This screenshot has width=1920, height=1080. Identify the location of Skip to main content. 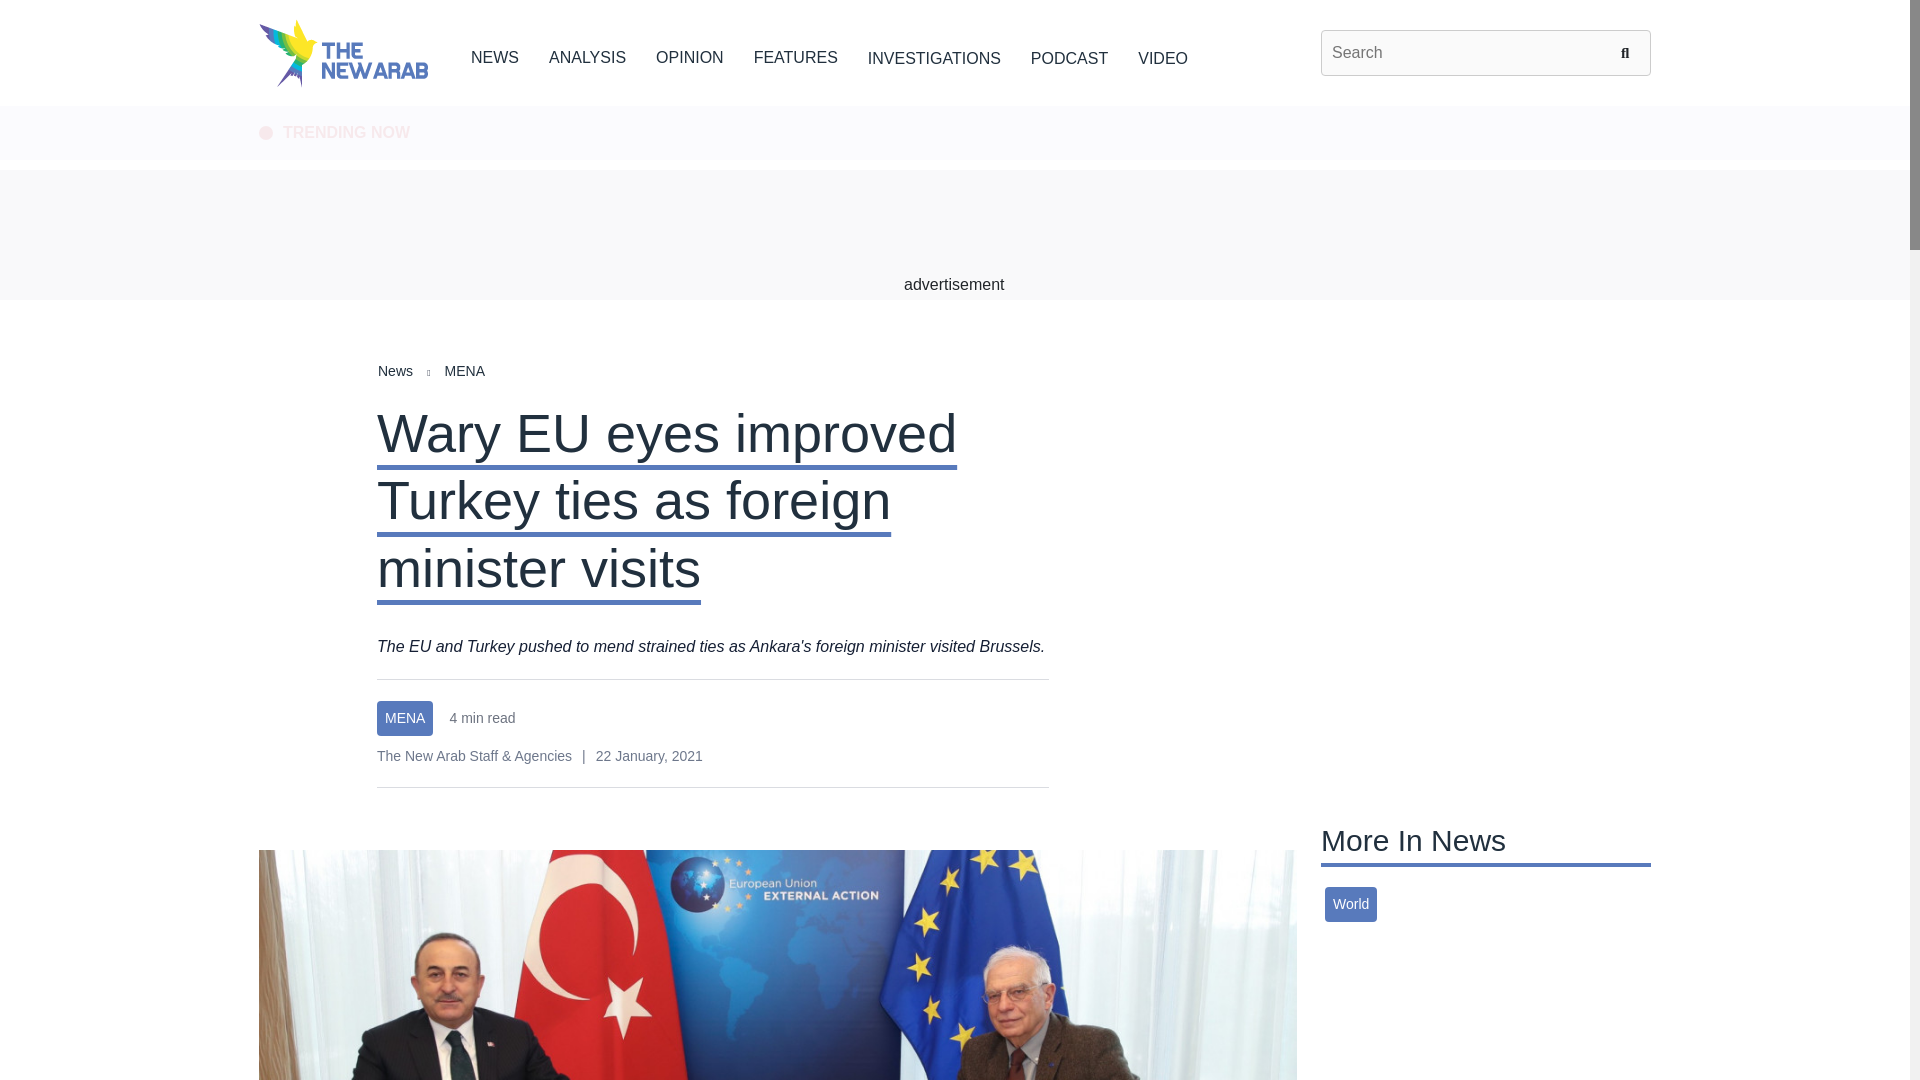
(954, 107).